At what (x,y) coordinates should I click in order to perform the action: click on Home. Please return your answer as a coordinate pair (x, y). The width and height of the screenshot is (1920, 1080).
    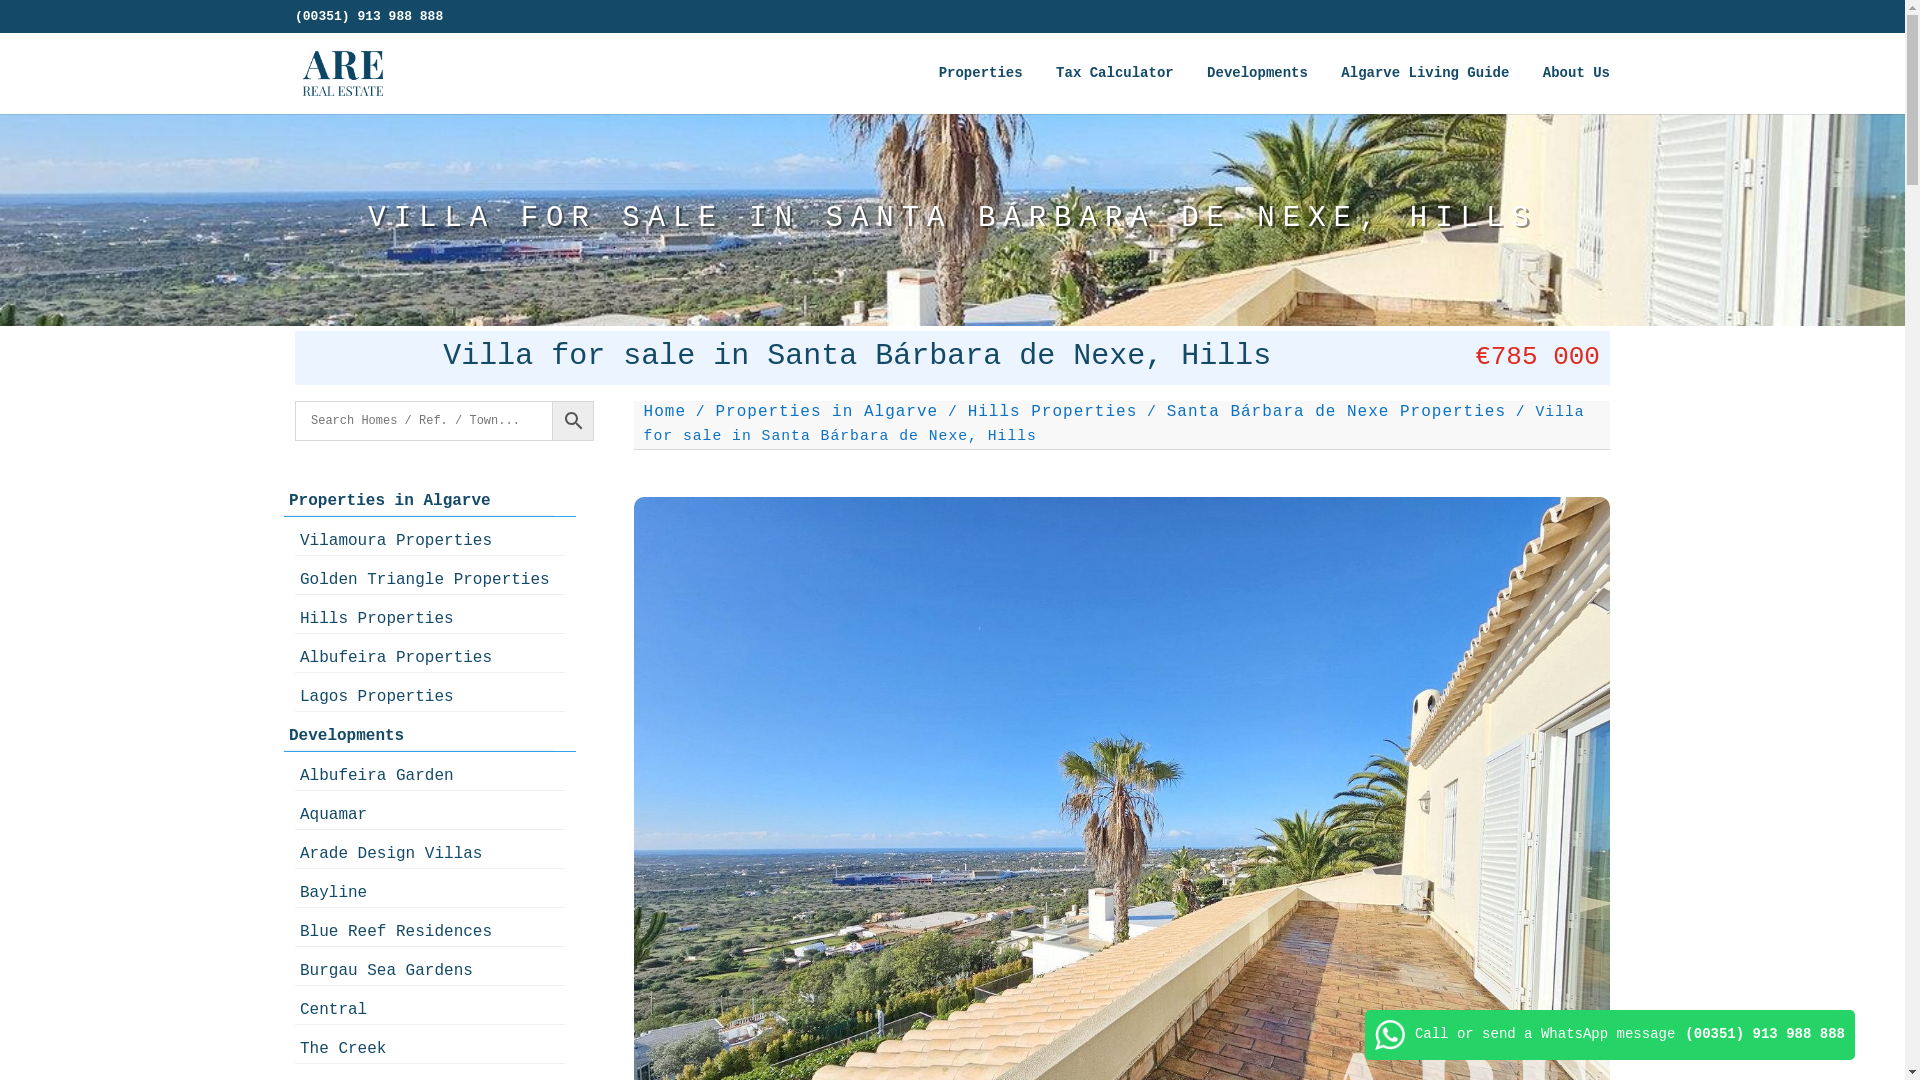
    Looking at the image, I should click on (664, 412).